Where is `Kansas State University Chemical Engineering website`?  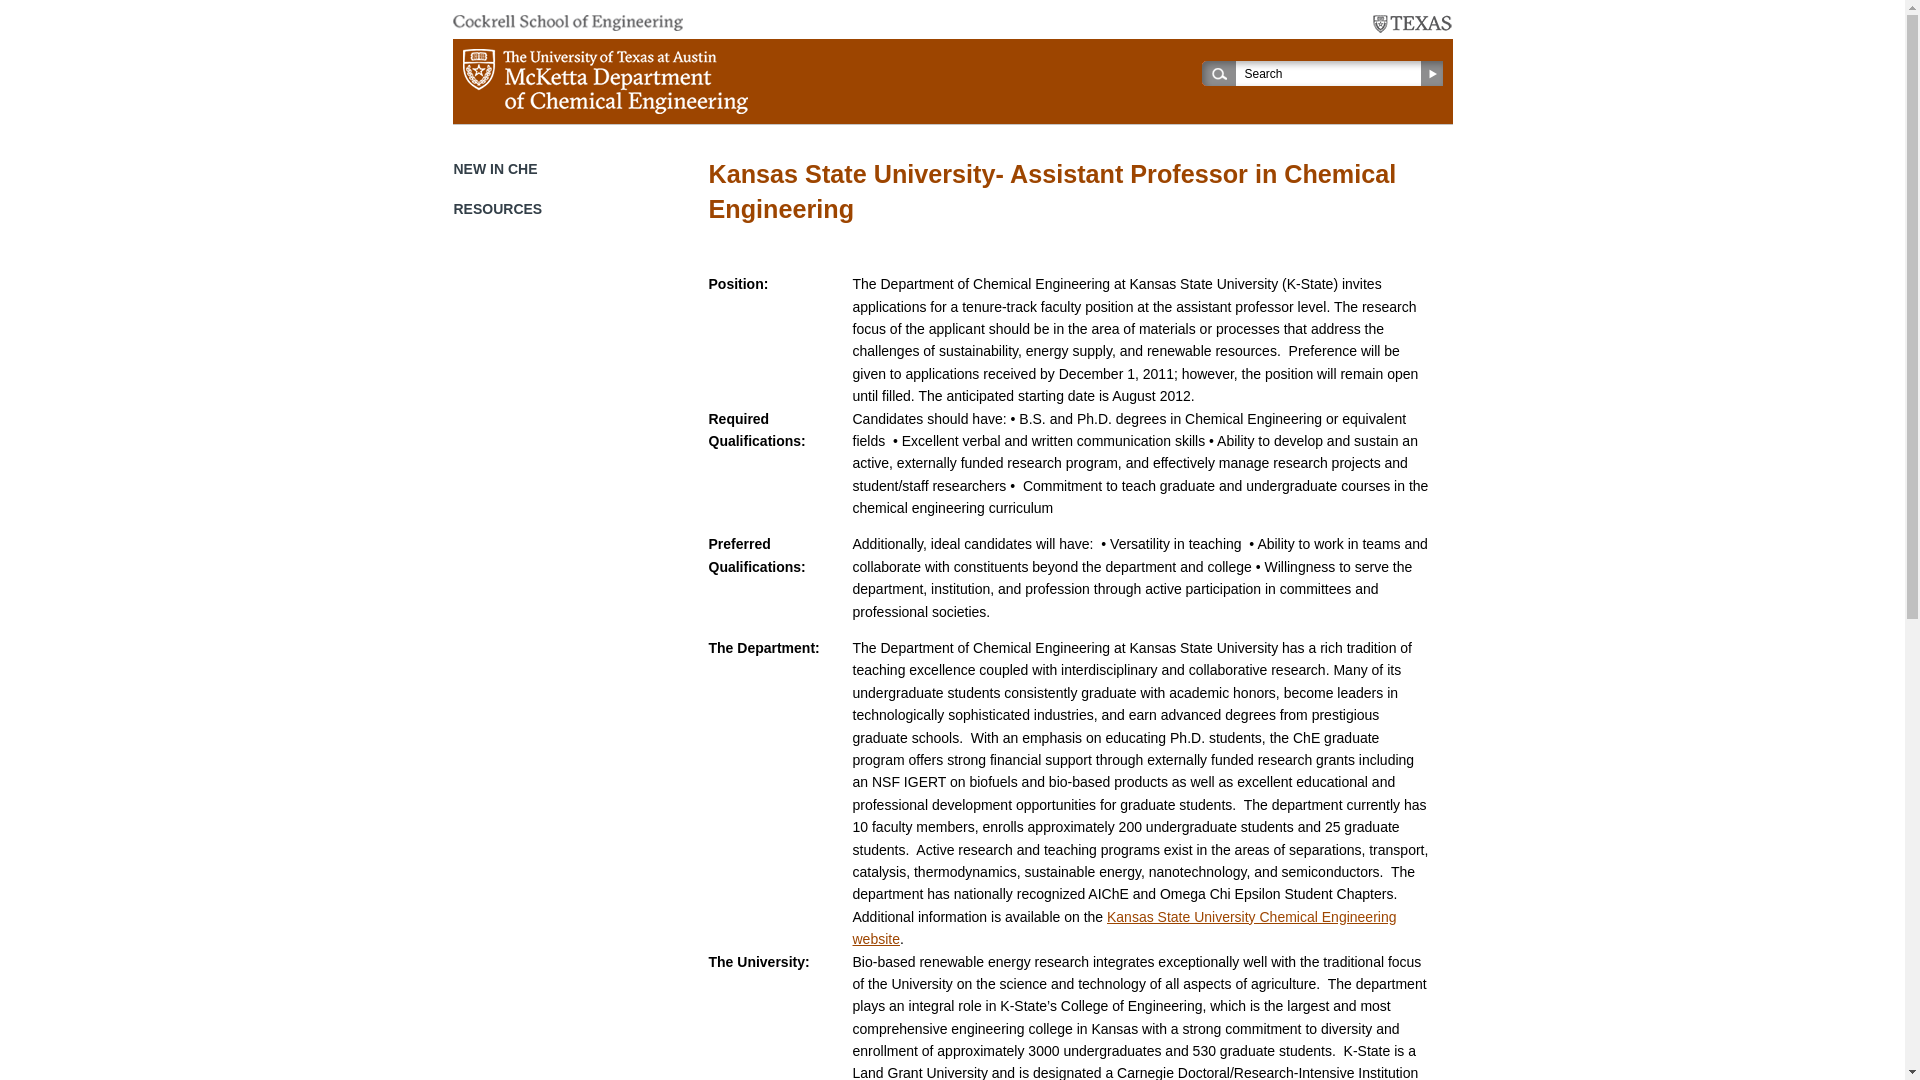 Kansas State University Chemical Engineering website is located at coordinates (1124, 928).